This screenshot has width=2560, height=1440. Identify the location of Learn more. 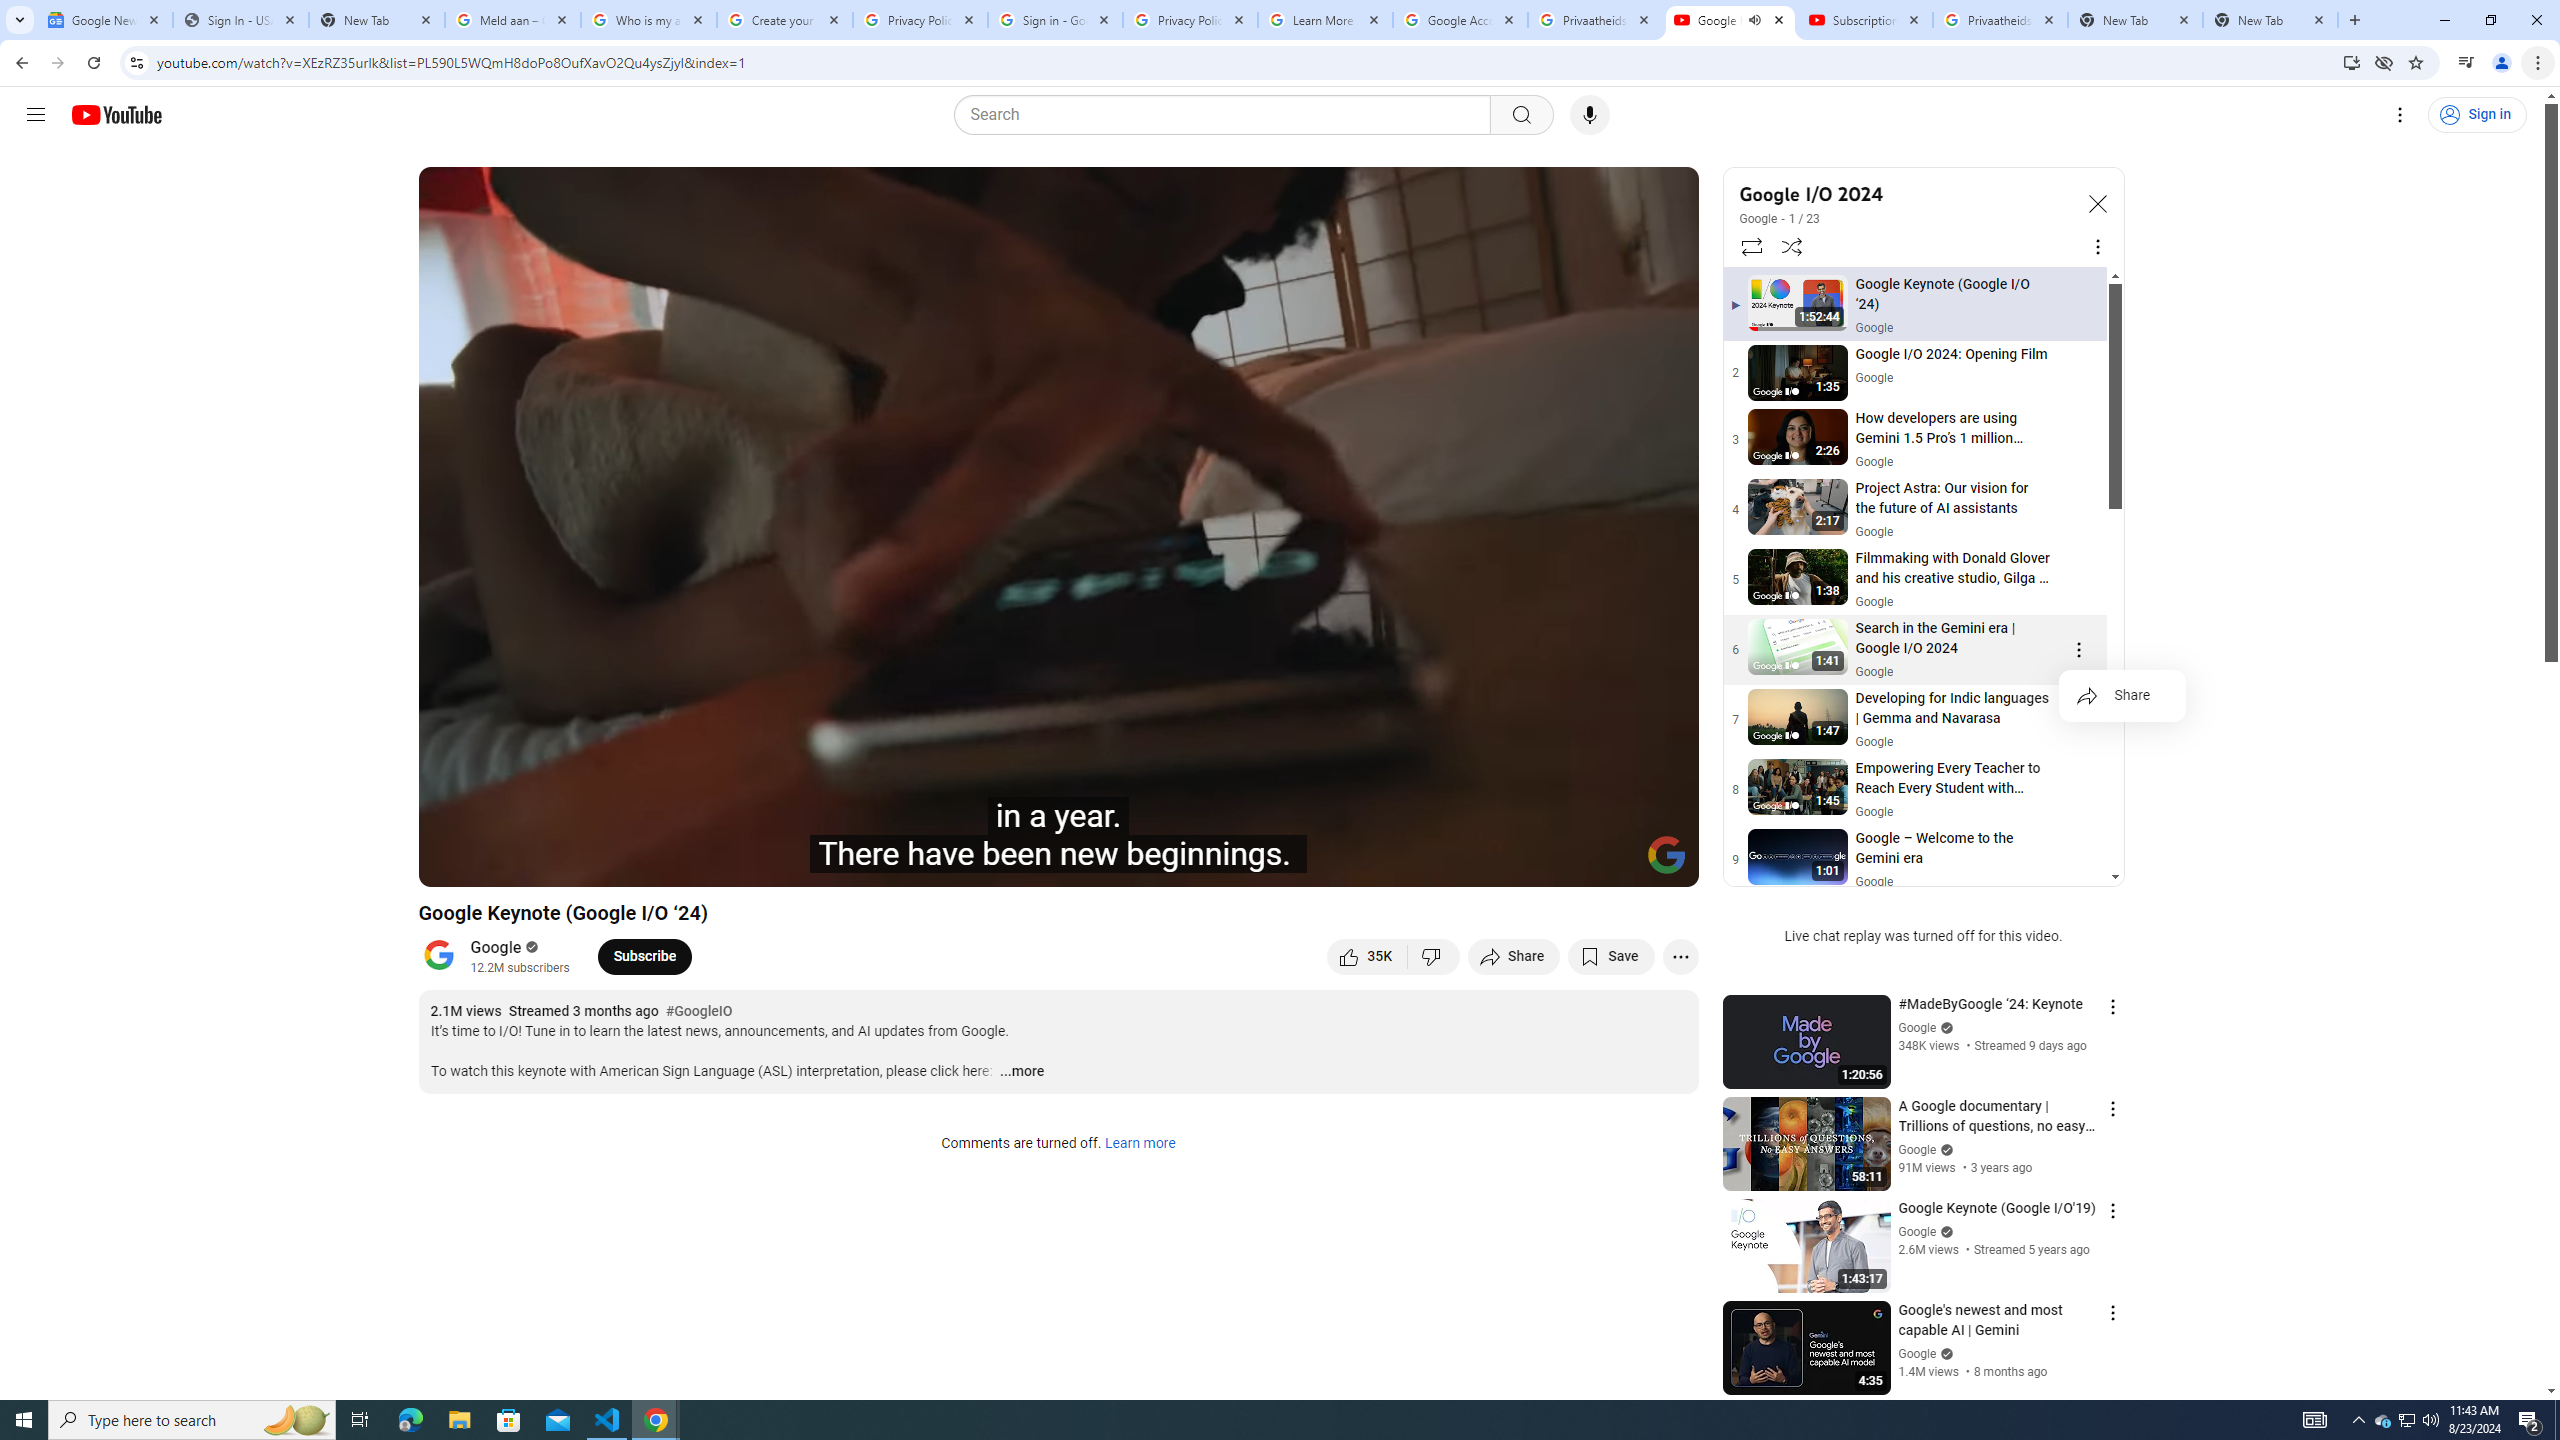
(1139, 1144).